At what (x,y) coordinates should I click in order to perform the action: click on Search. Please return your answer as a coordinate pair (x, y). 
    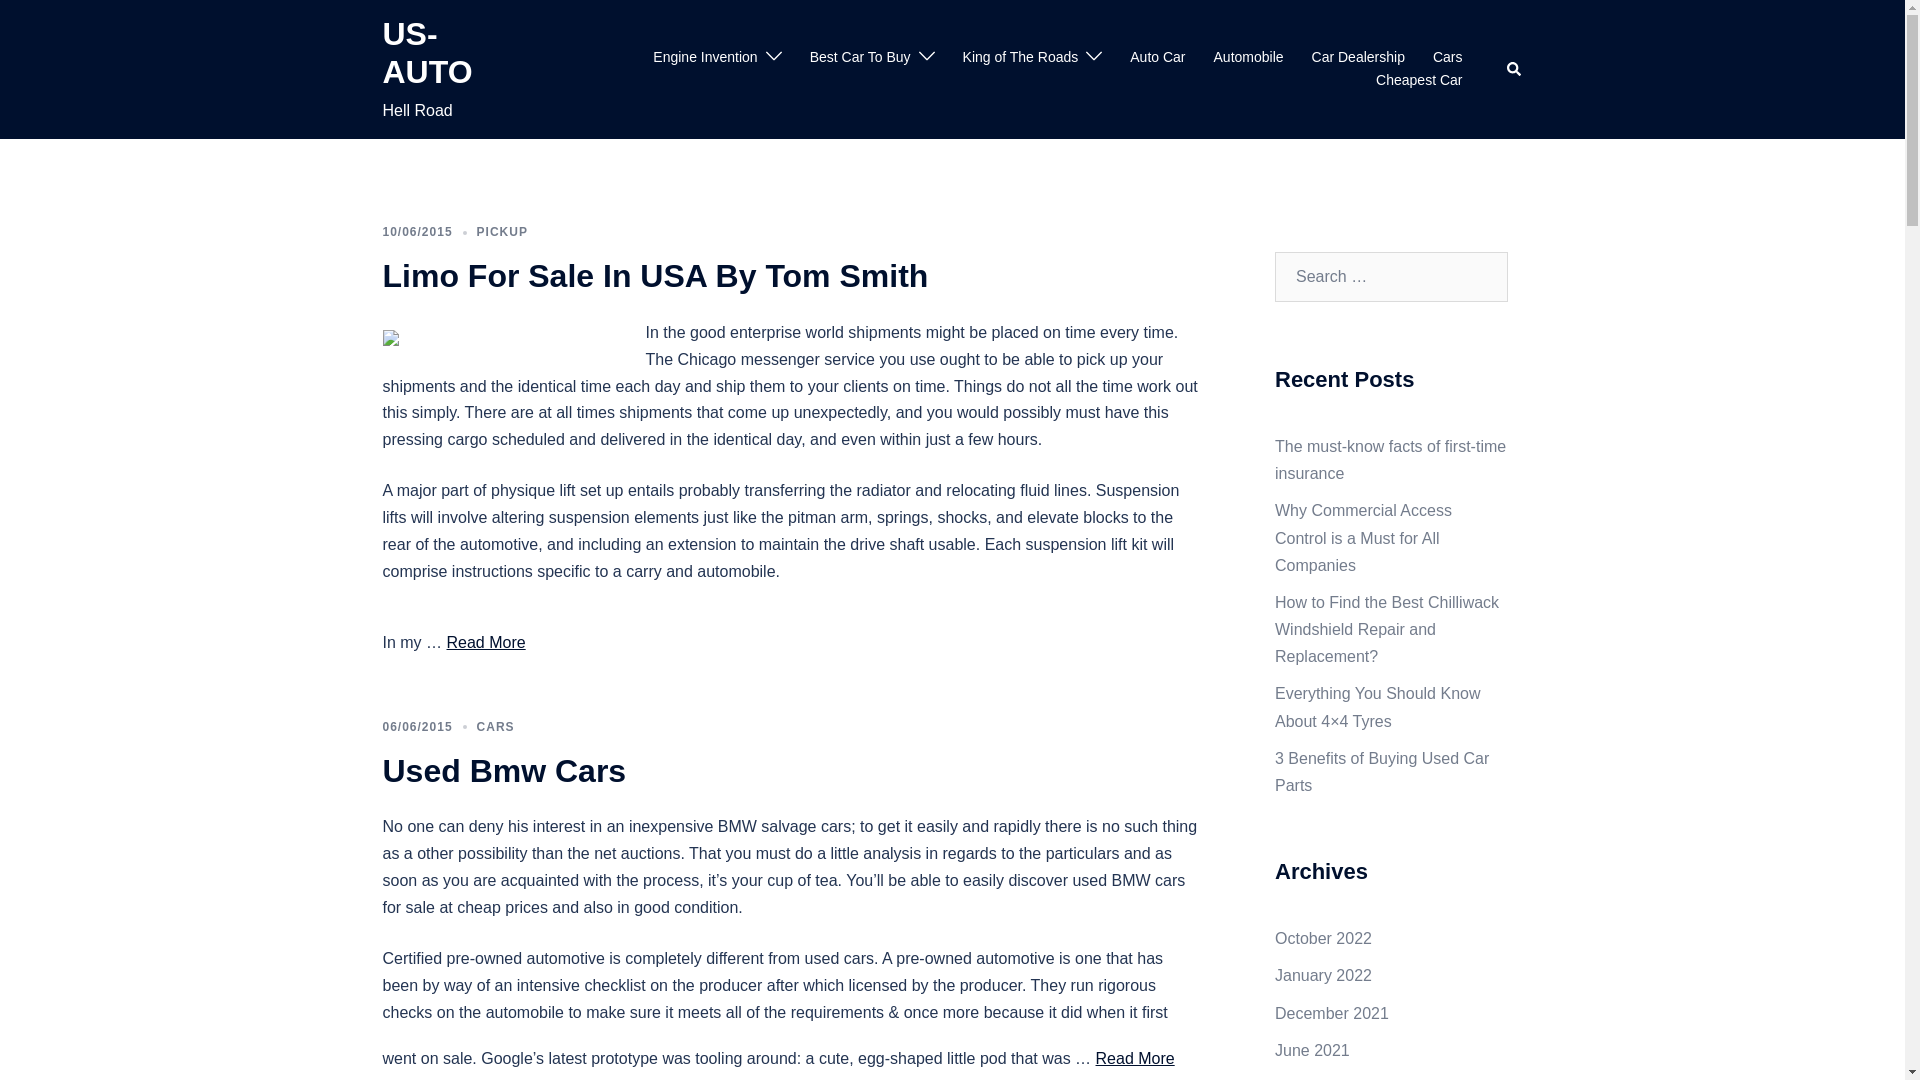
    Looking at the image, I should click on (1514, 68).